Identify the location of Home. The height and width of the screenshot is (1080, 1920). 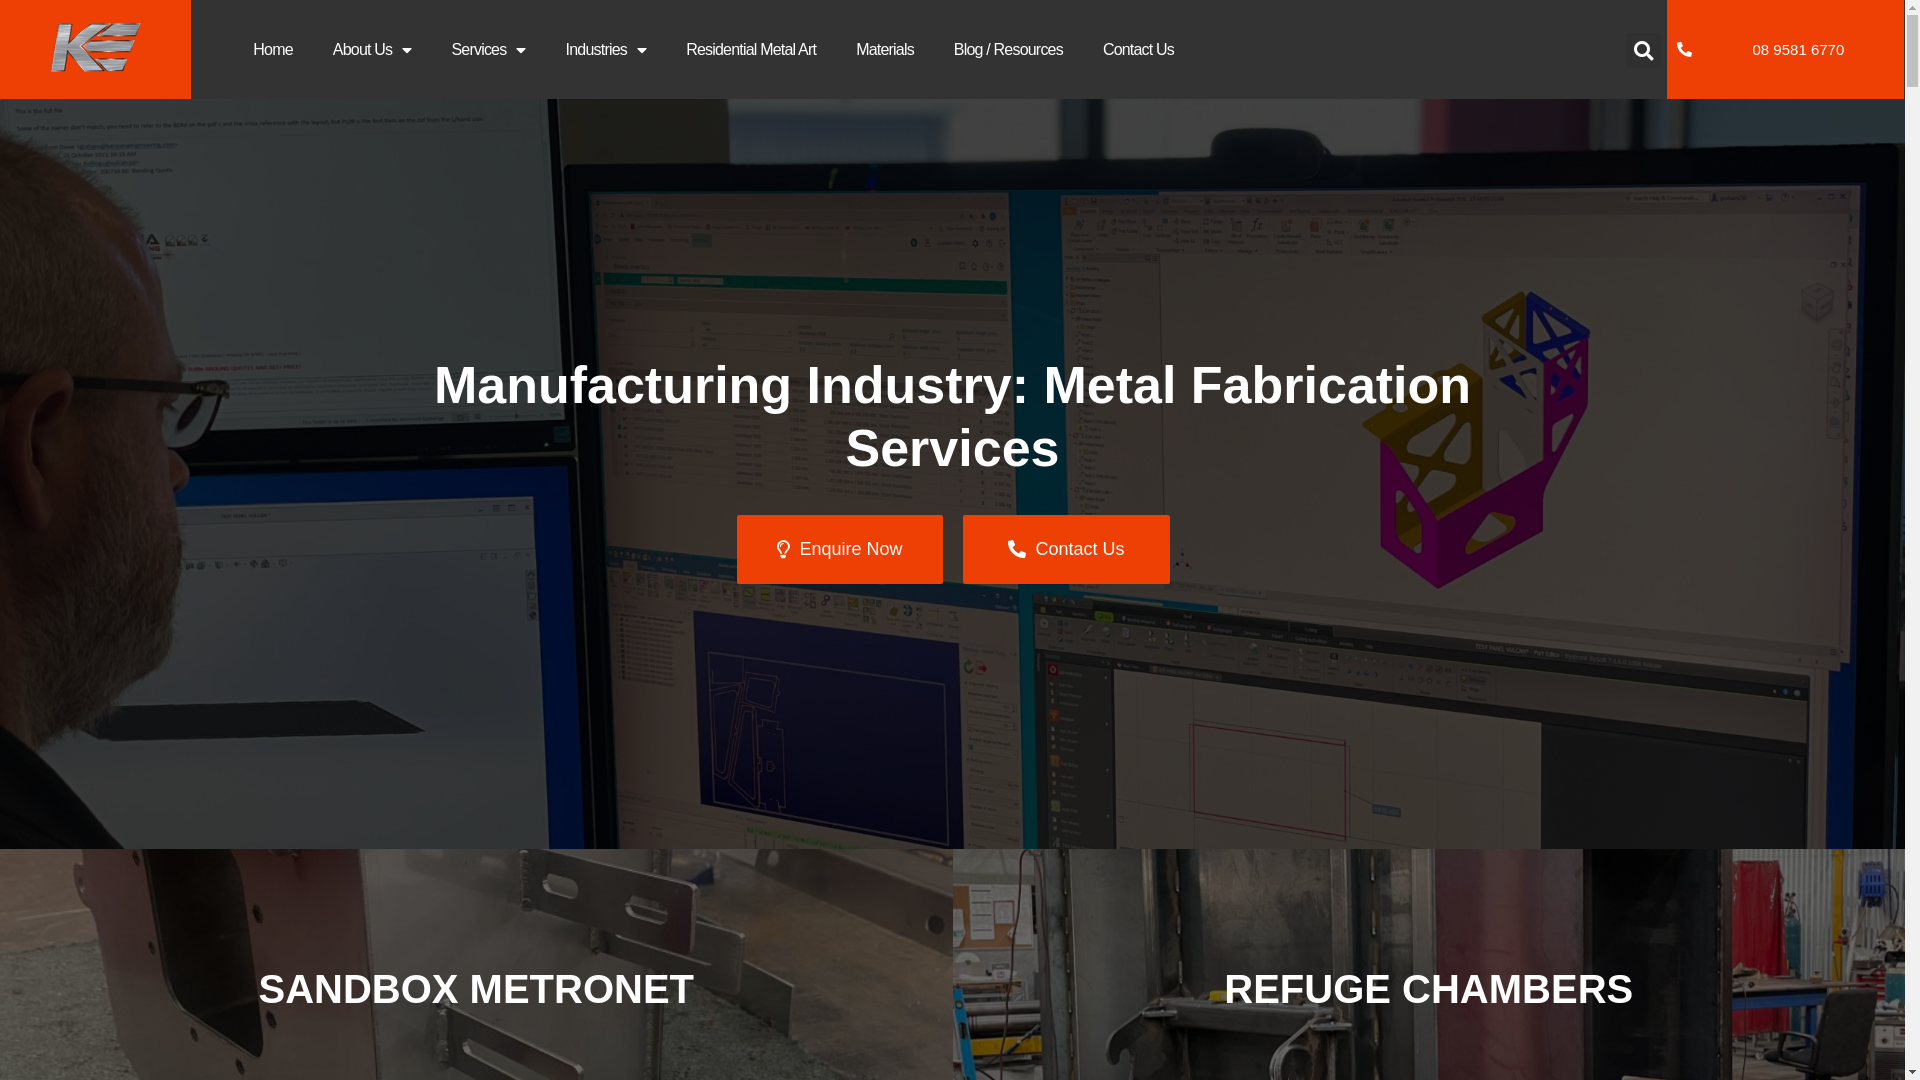
(272, 49).